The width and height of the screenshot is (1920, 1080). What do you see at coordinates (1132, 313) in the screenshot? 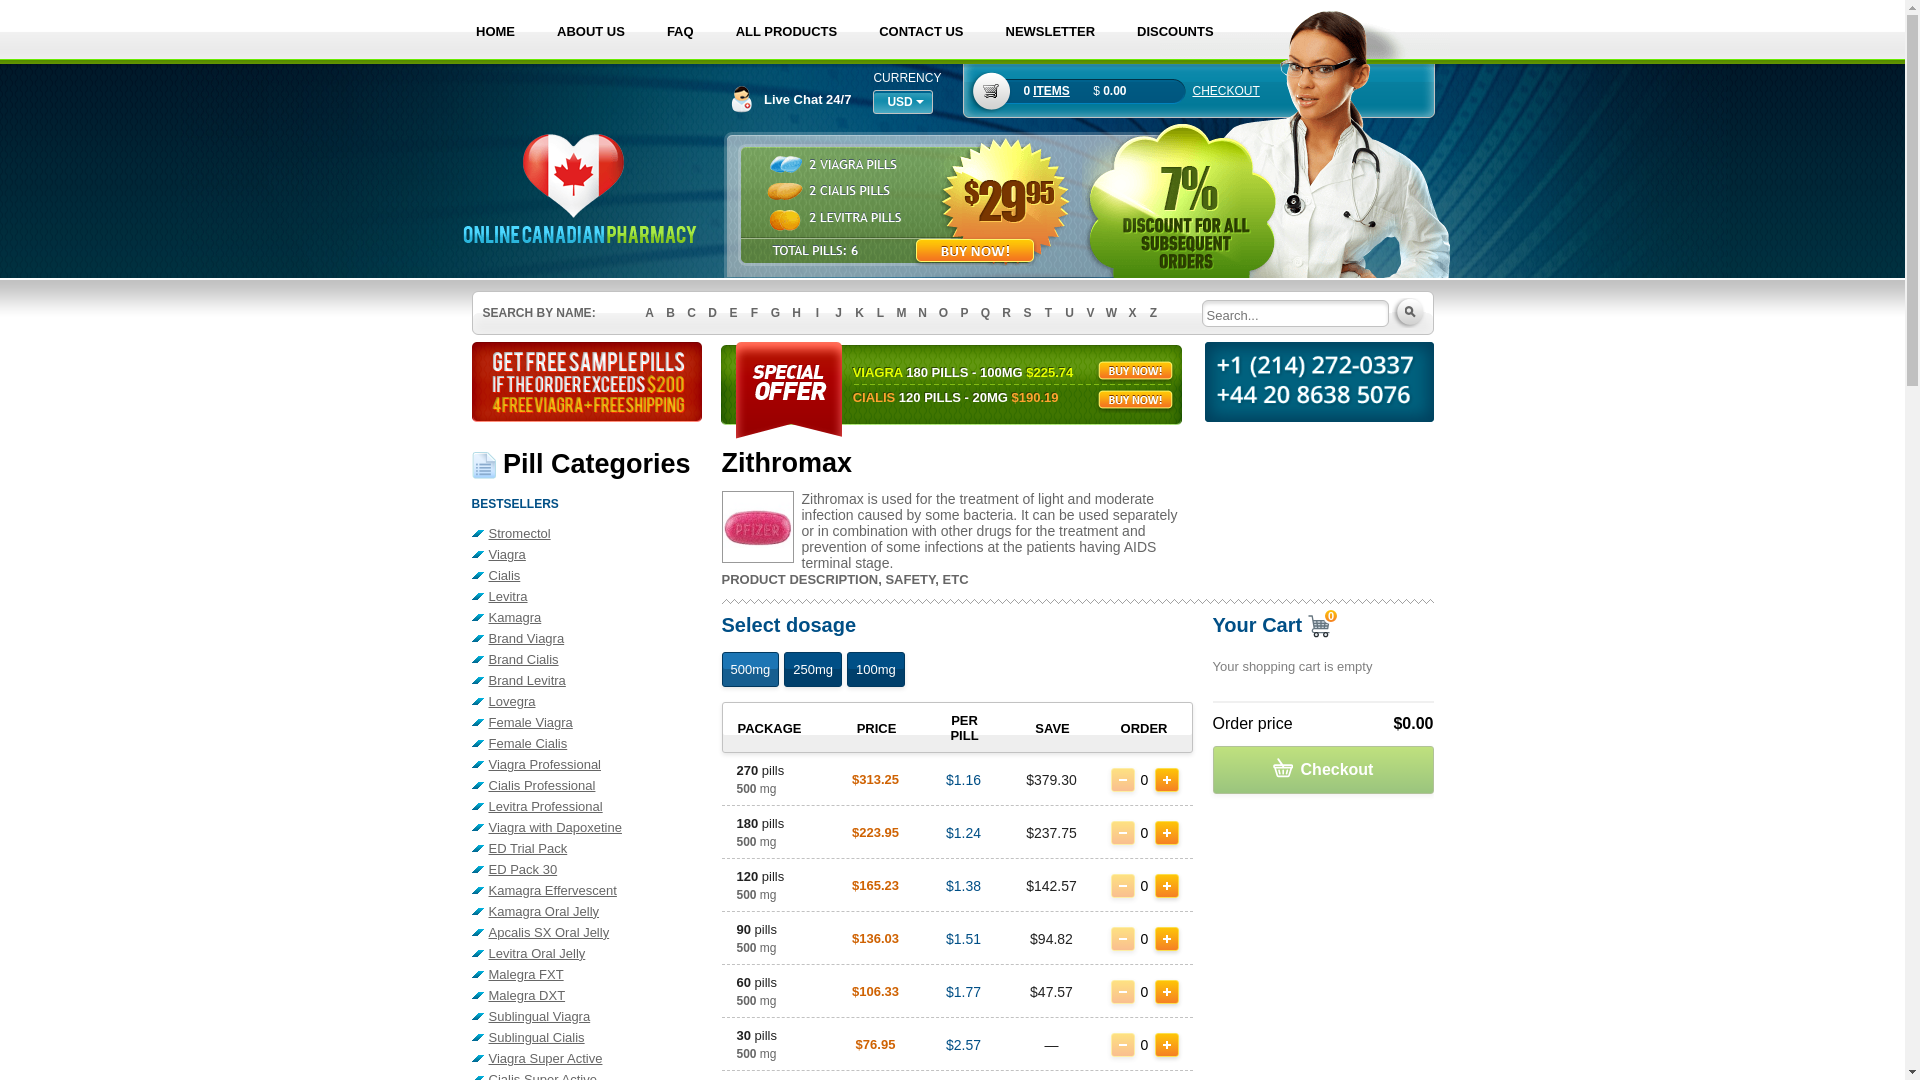
I see `X` at bounding box center [1132, 313].